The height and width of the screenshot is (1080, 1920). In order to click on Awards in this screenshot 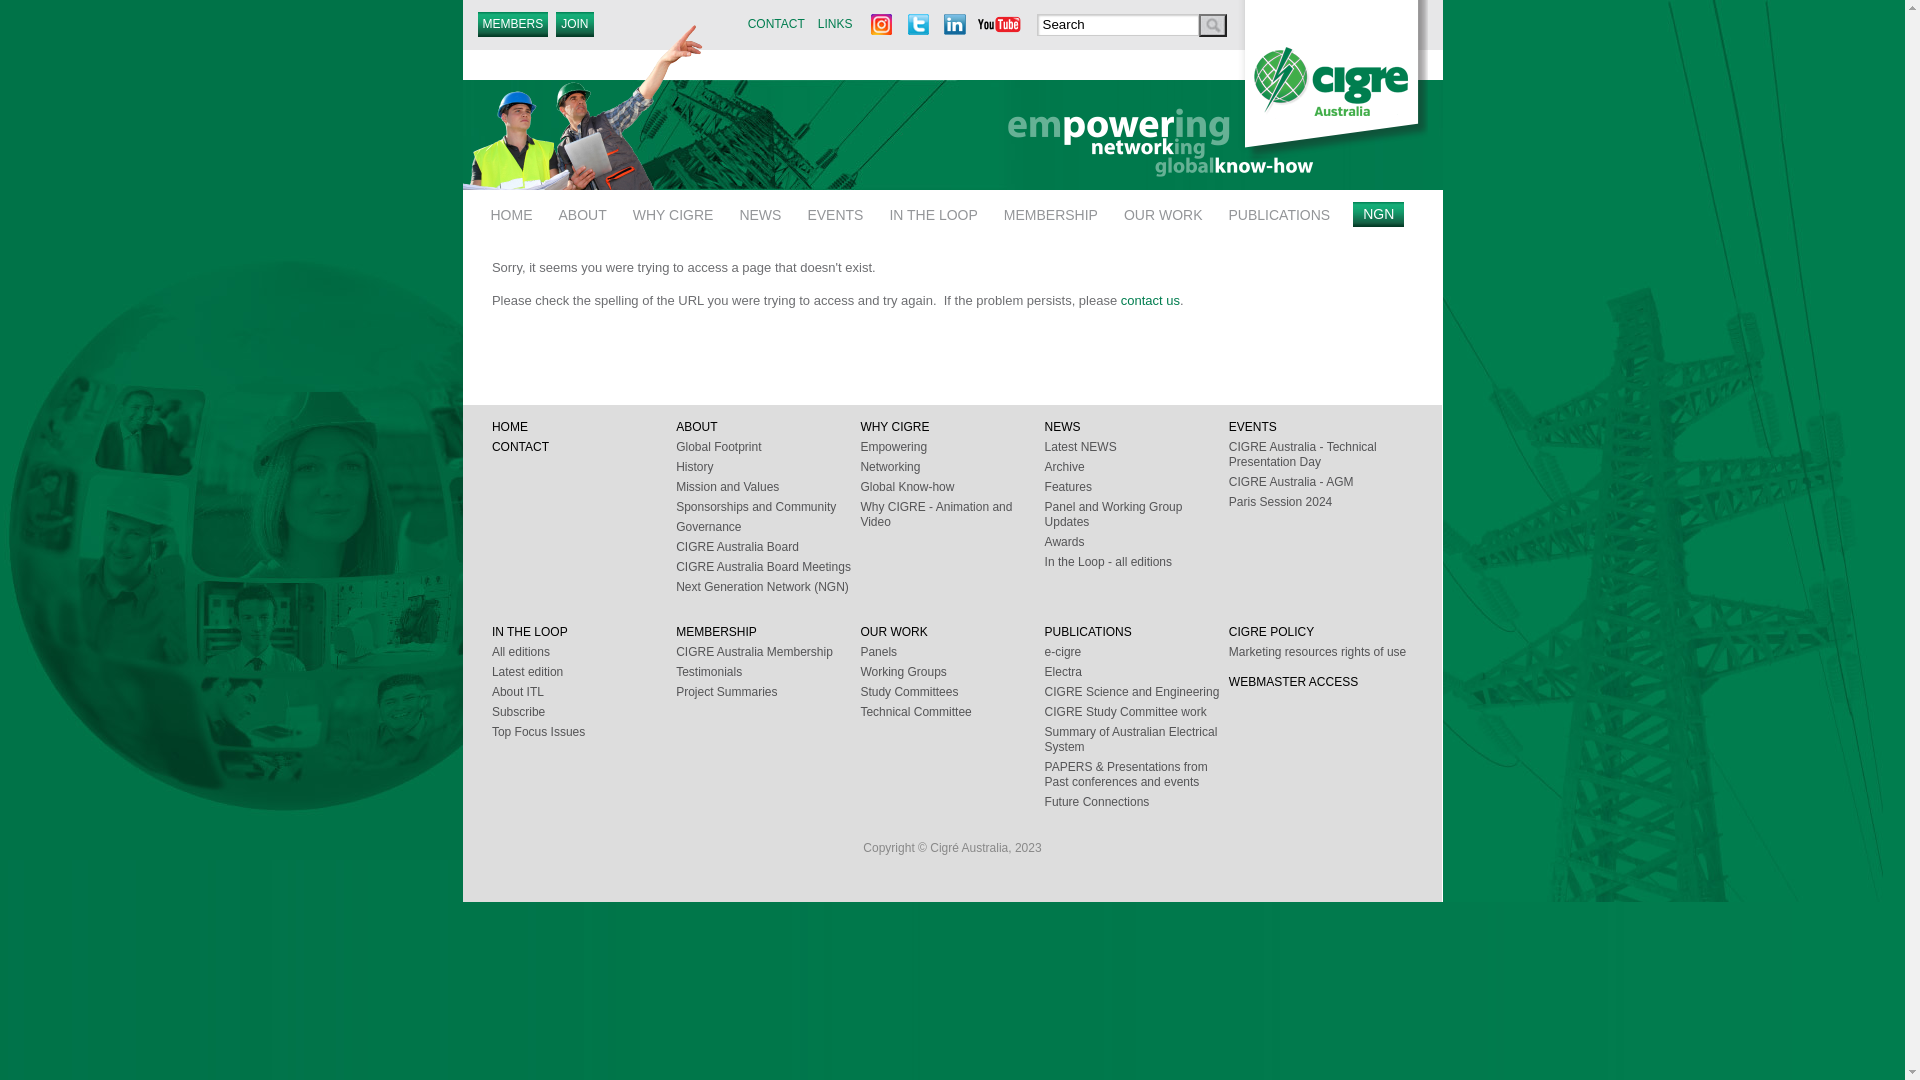, I will do `click(1137, 542)`.